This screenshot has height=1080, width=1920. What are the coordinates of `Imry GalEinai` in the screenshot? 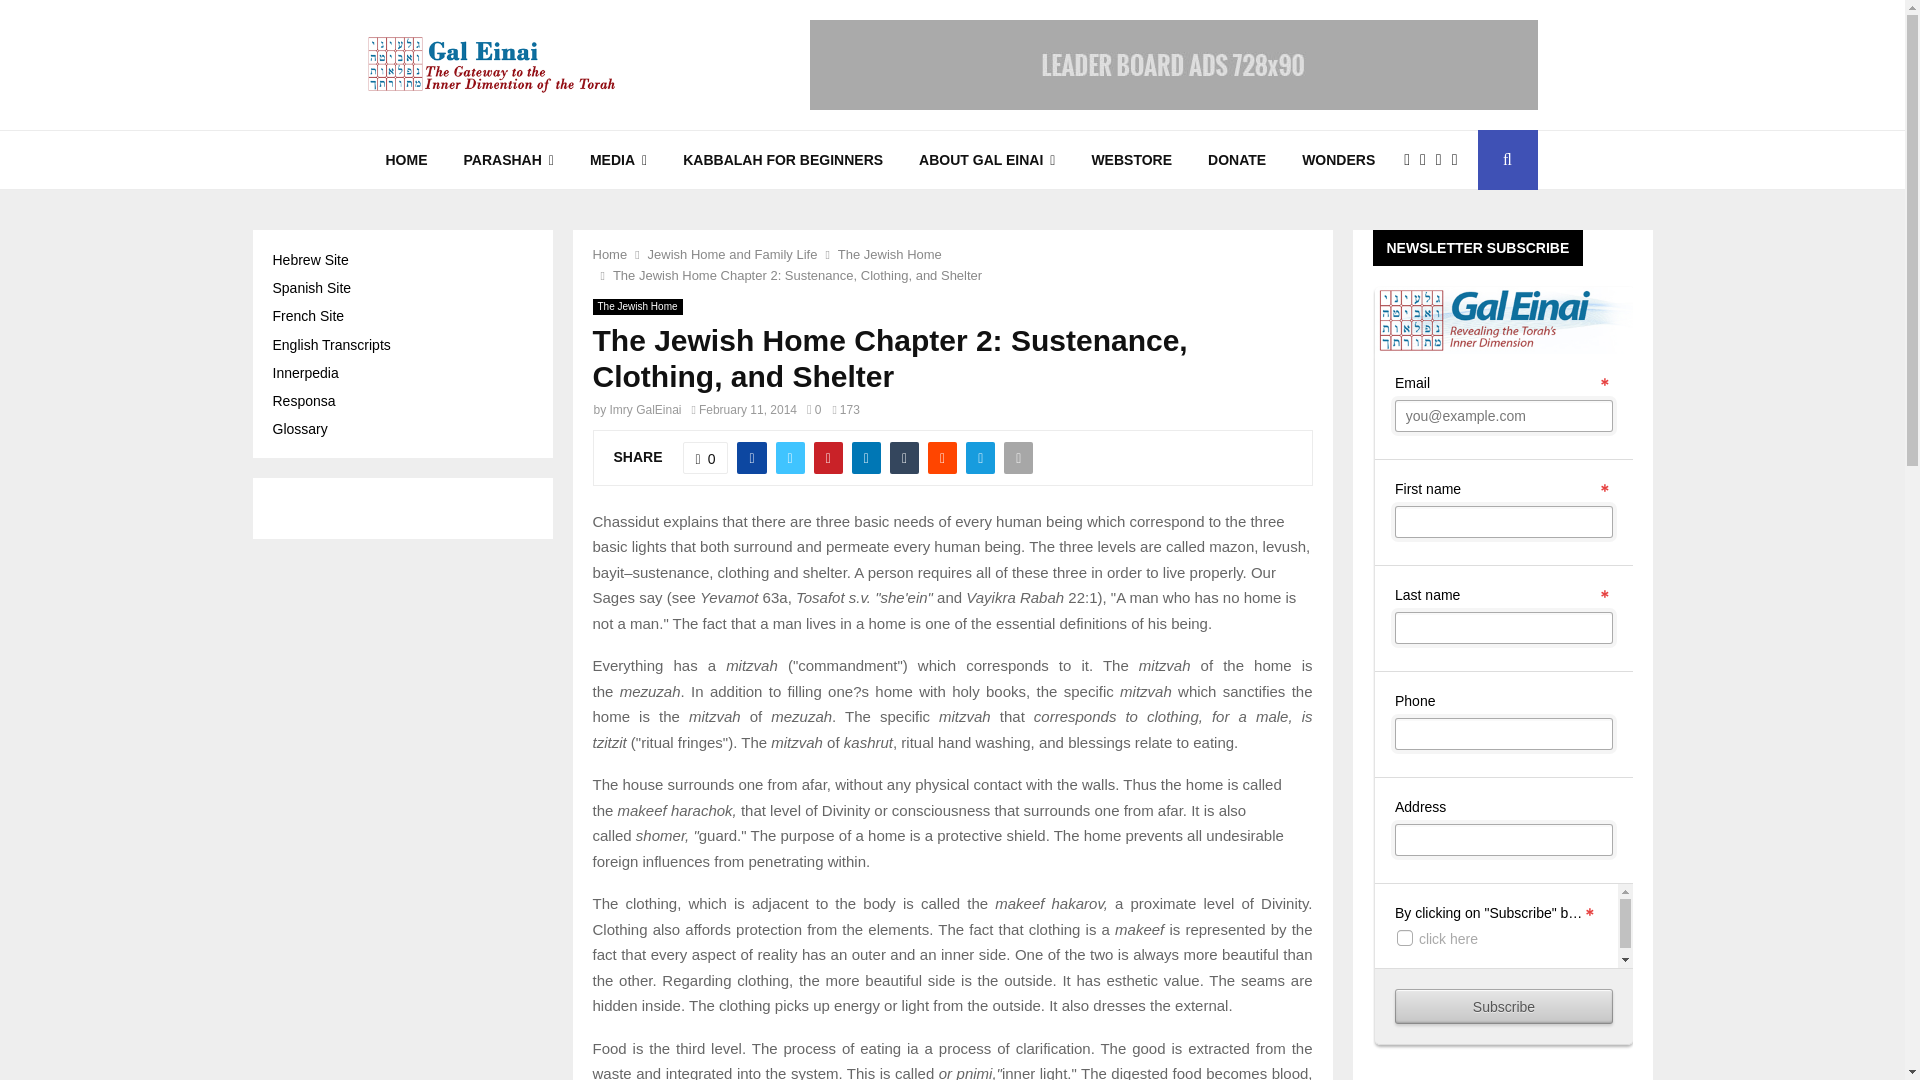 It's located at (646, 409).